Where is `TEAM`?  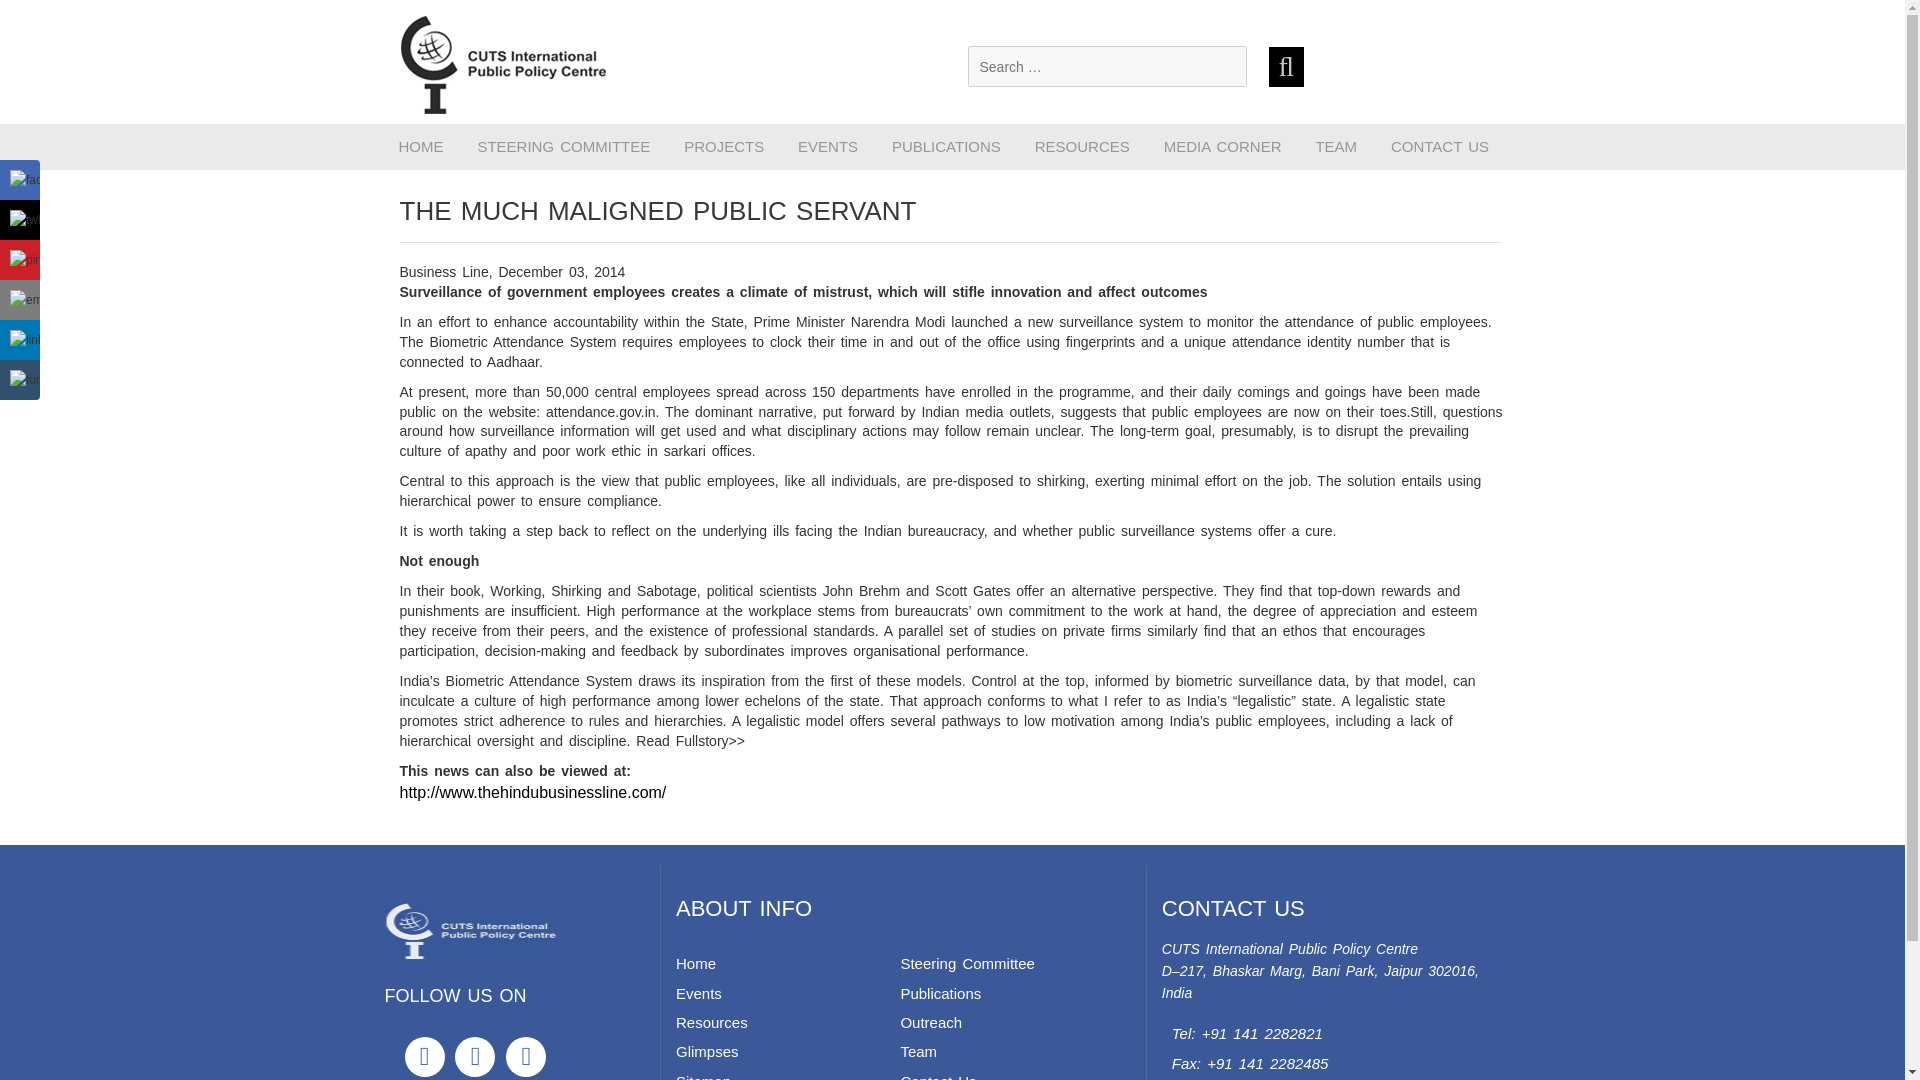
TEAM is located at coordinates (1336, 146).